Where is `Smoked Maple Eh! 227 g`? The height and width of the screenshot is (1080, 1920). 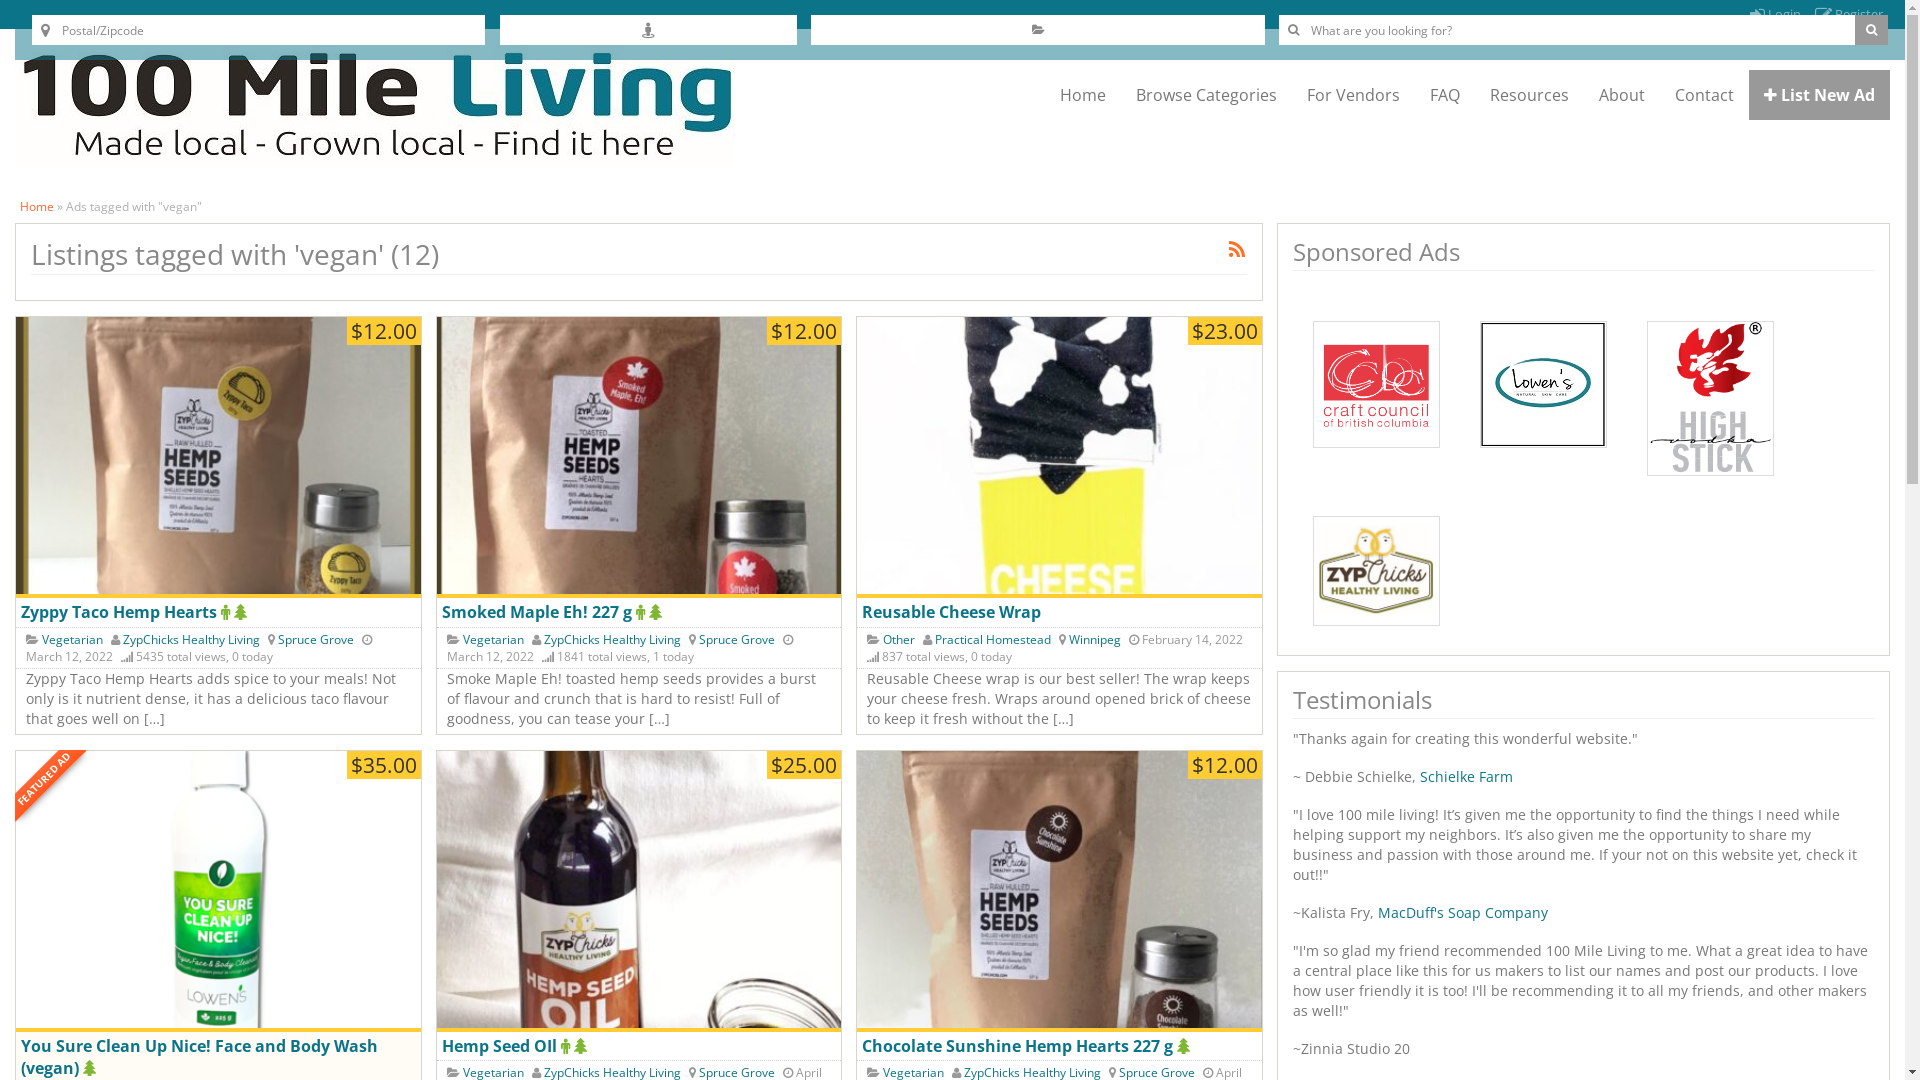
Smoked Maple Eh! 227 g is located at coordinates (539, 612).